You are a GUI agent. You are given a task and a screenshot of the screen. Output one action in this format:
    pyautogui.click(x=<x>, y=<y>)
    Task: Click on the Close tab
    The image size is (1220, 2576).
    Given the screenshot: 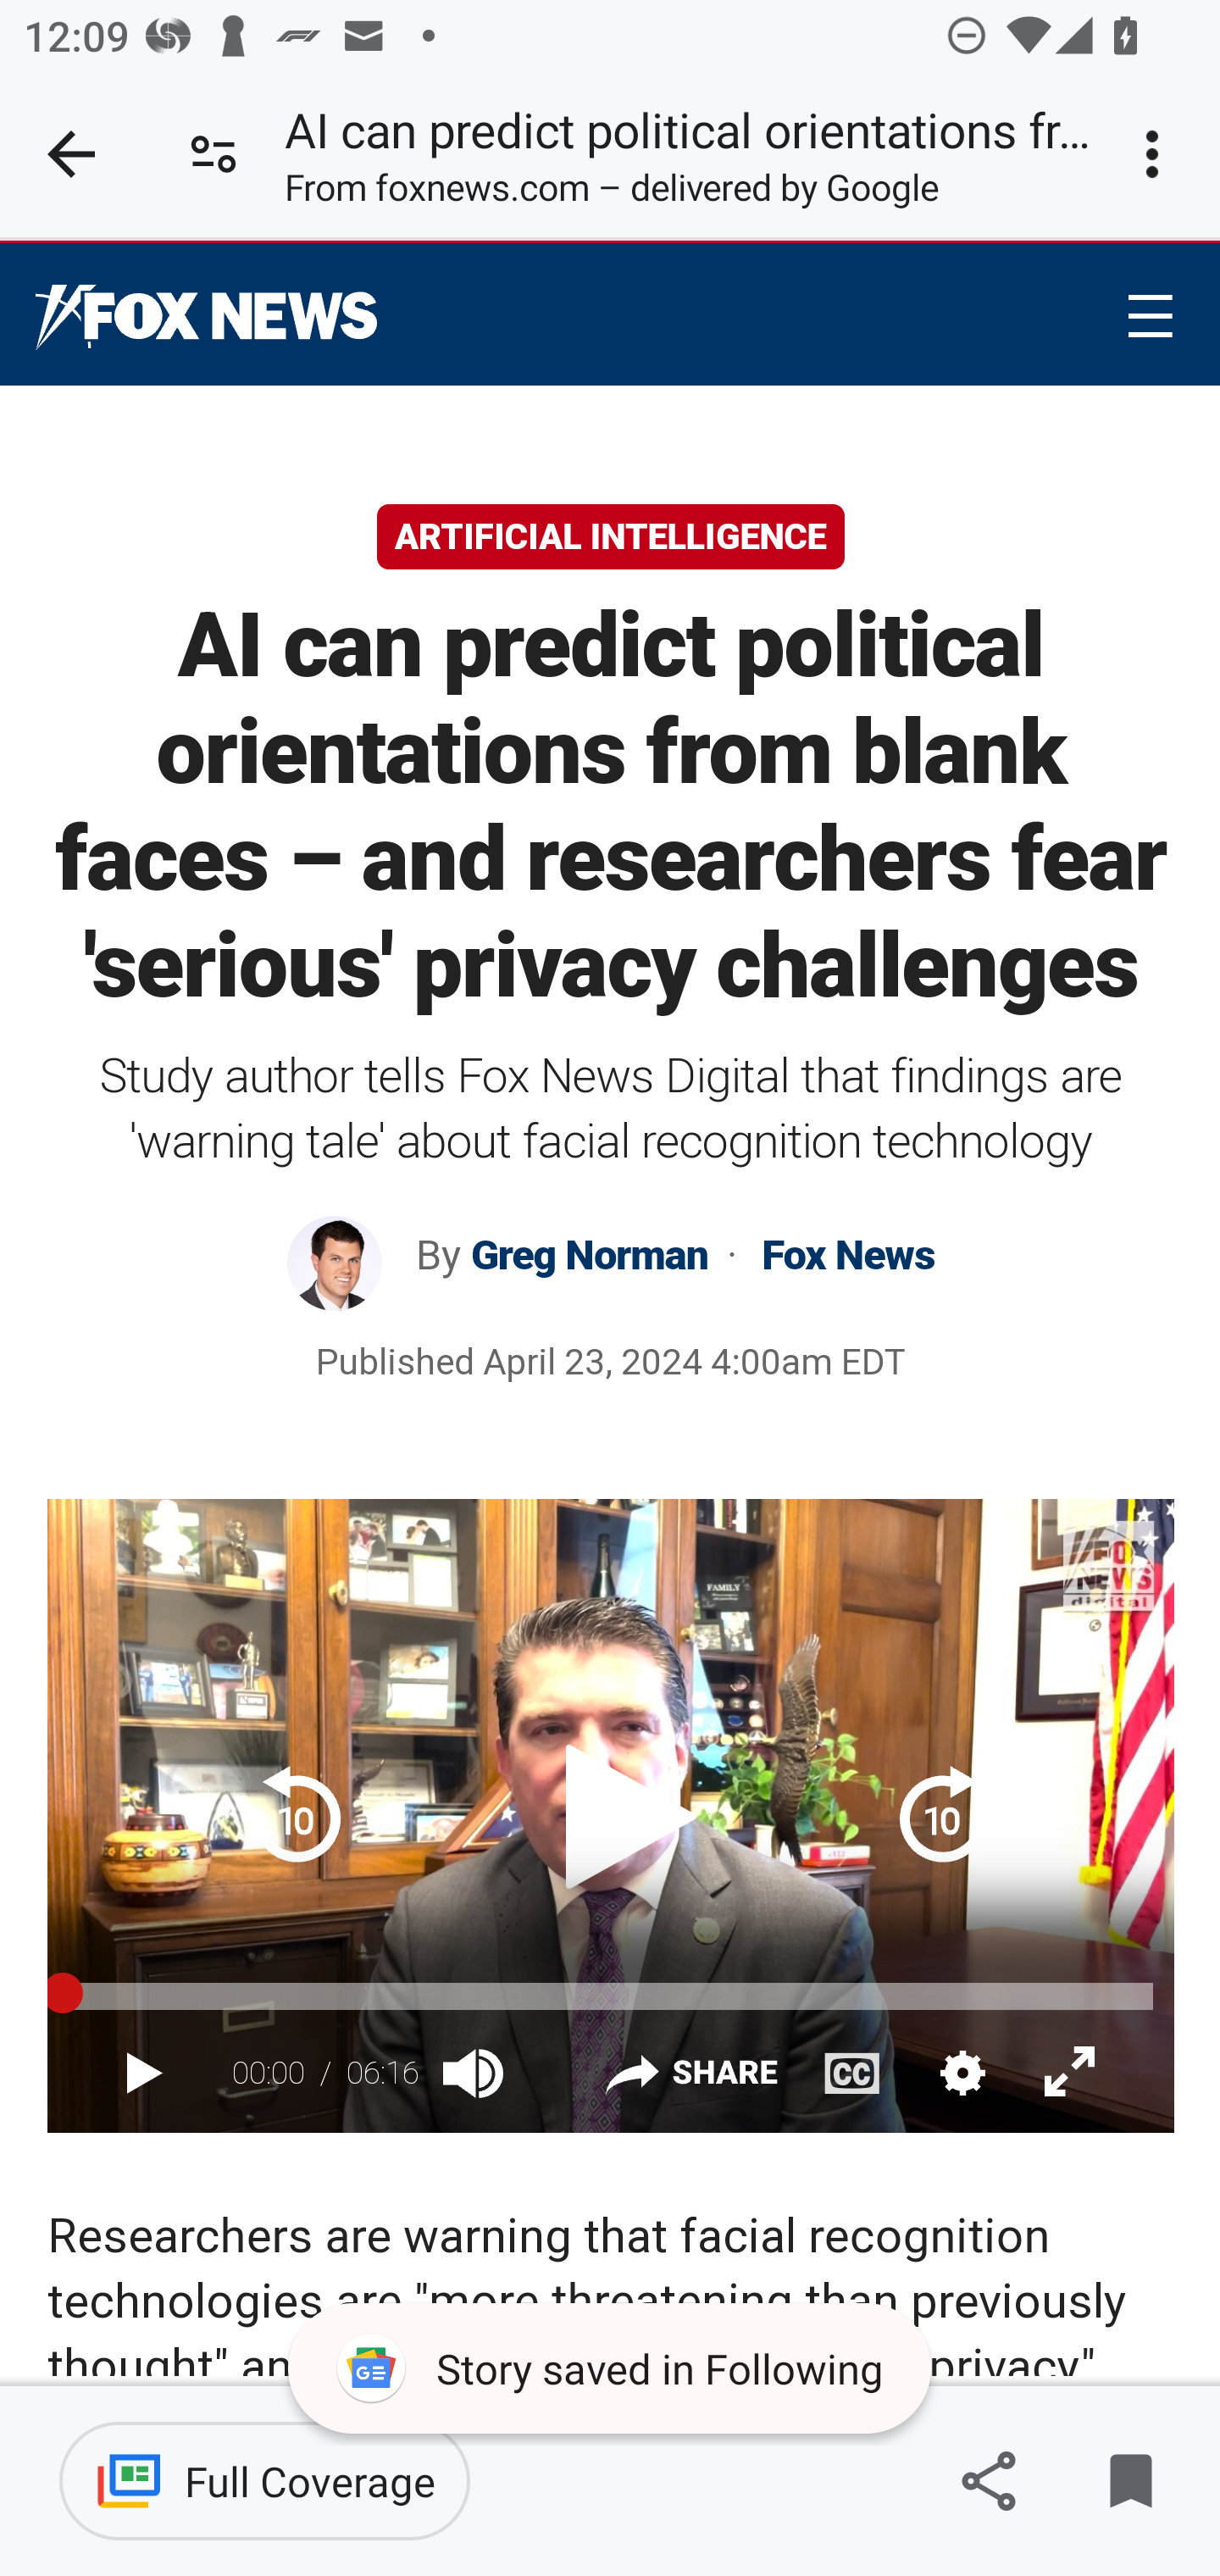 What is the action you would take?
    pyautogui.click(x=71, y=154)
    